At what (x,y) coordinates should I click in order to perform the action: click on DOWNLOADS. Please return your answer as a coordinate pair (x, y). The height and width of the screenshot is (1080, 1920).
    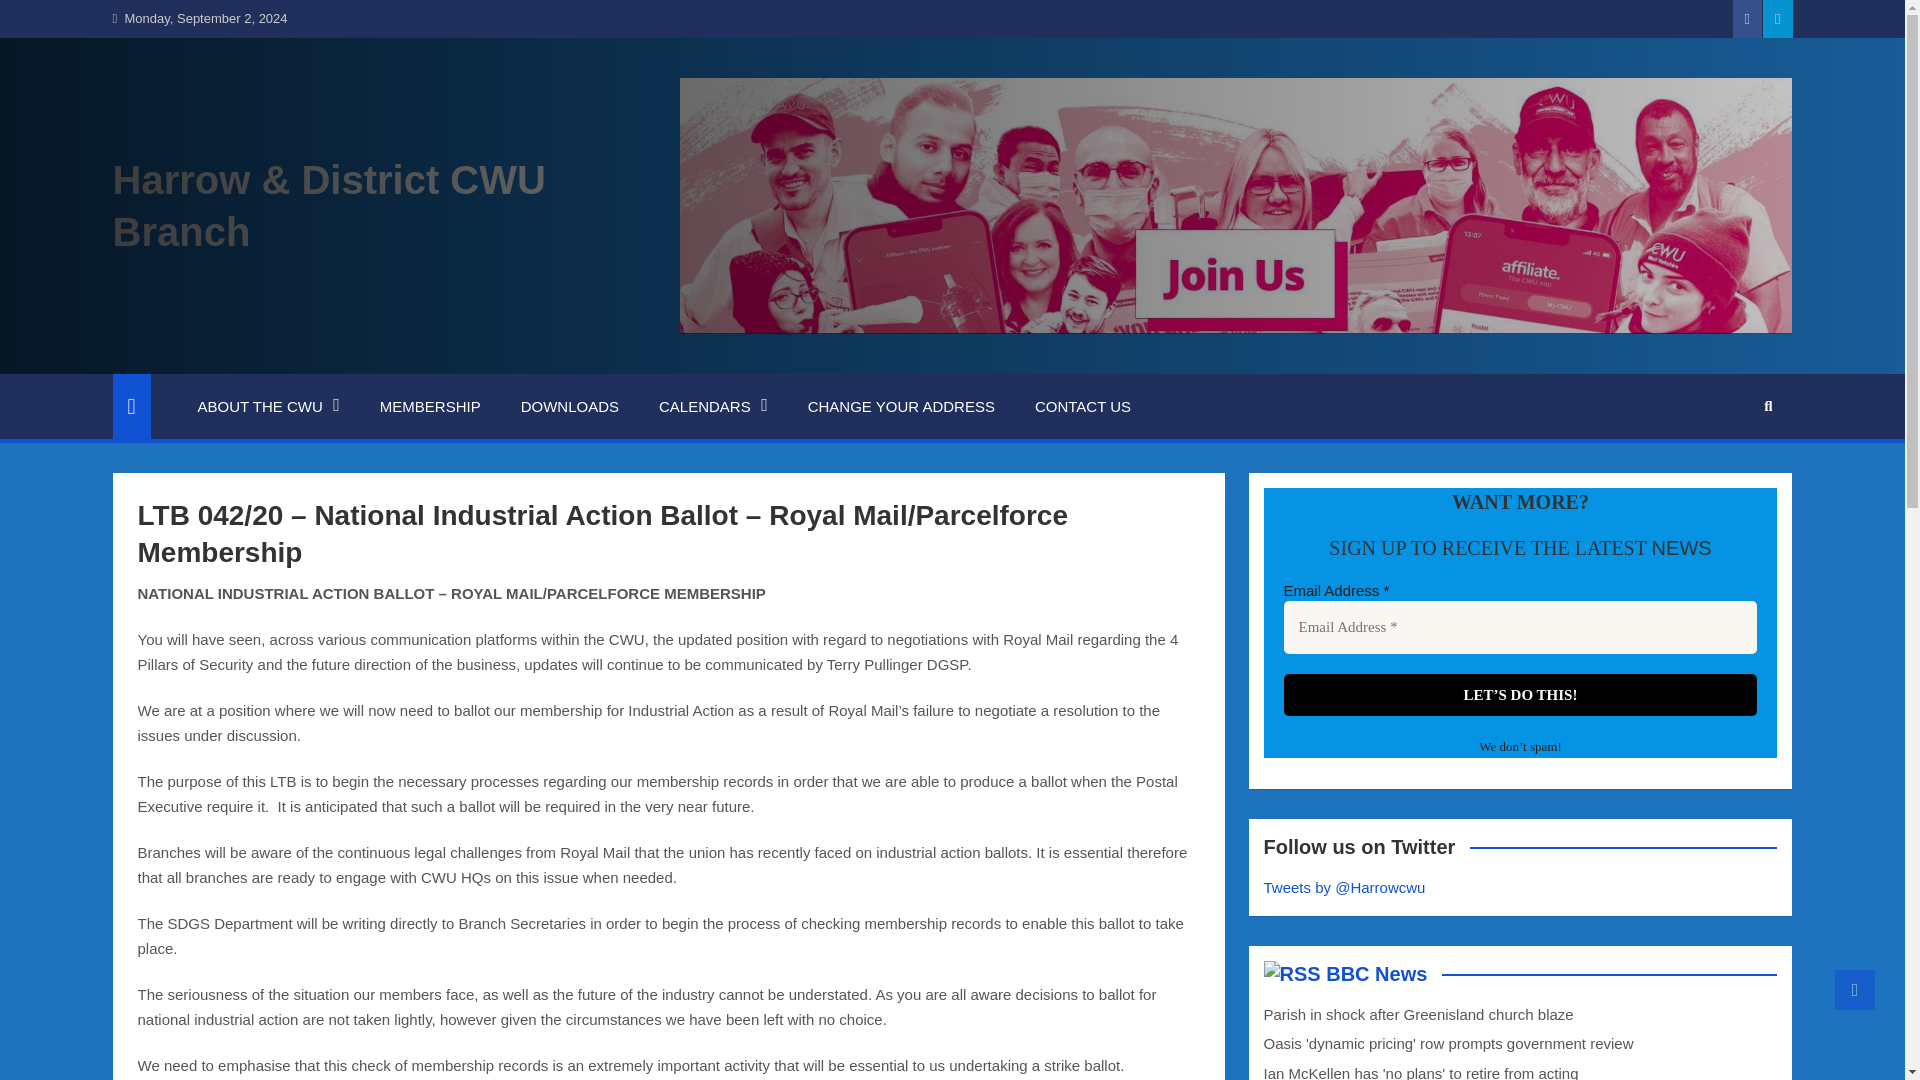
    Looking at the image, I should click on (570, 406).